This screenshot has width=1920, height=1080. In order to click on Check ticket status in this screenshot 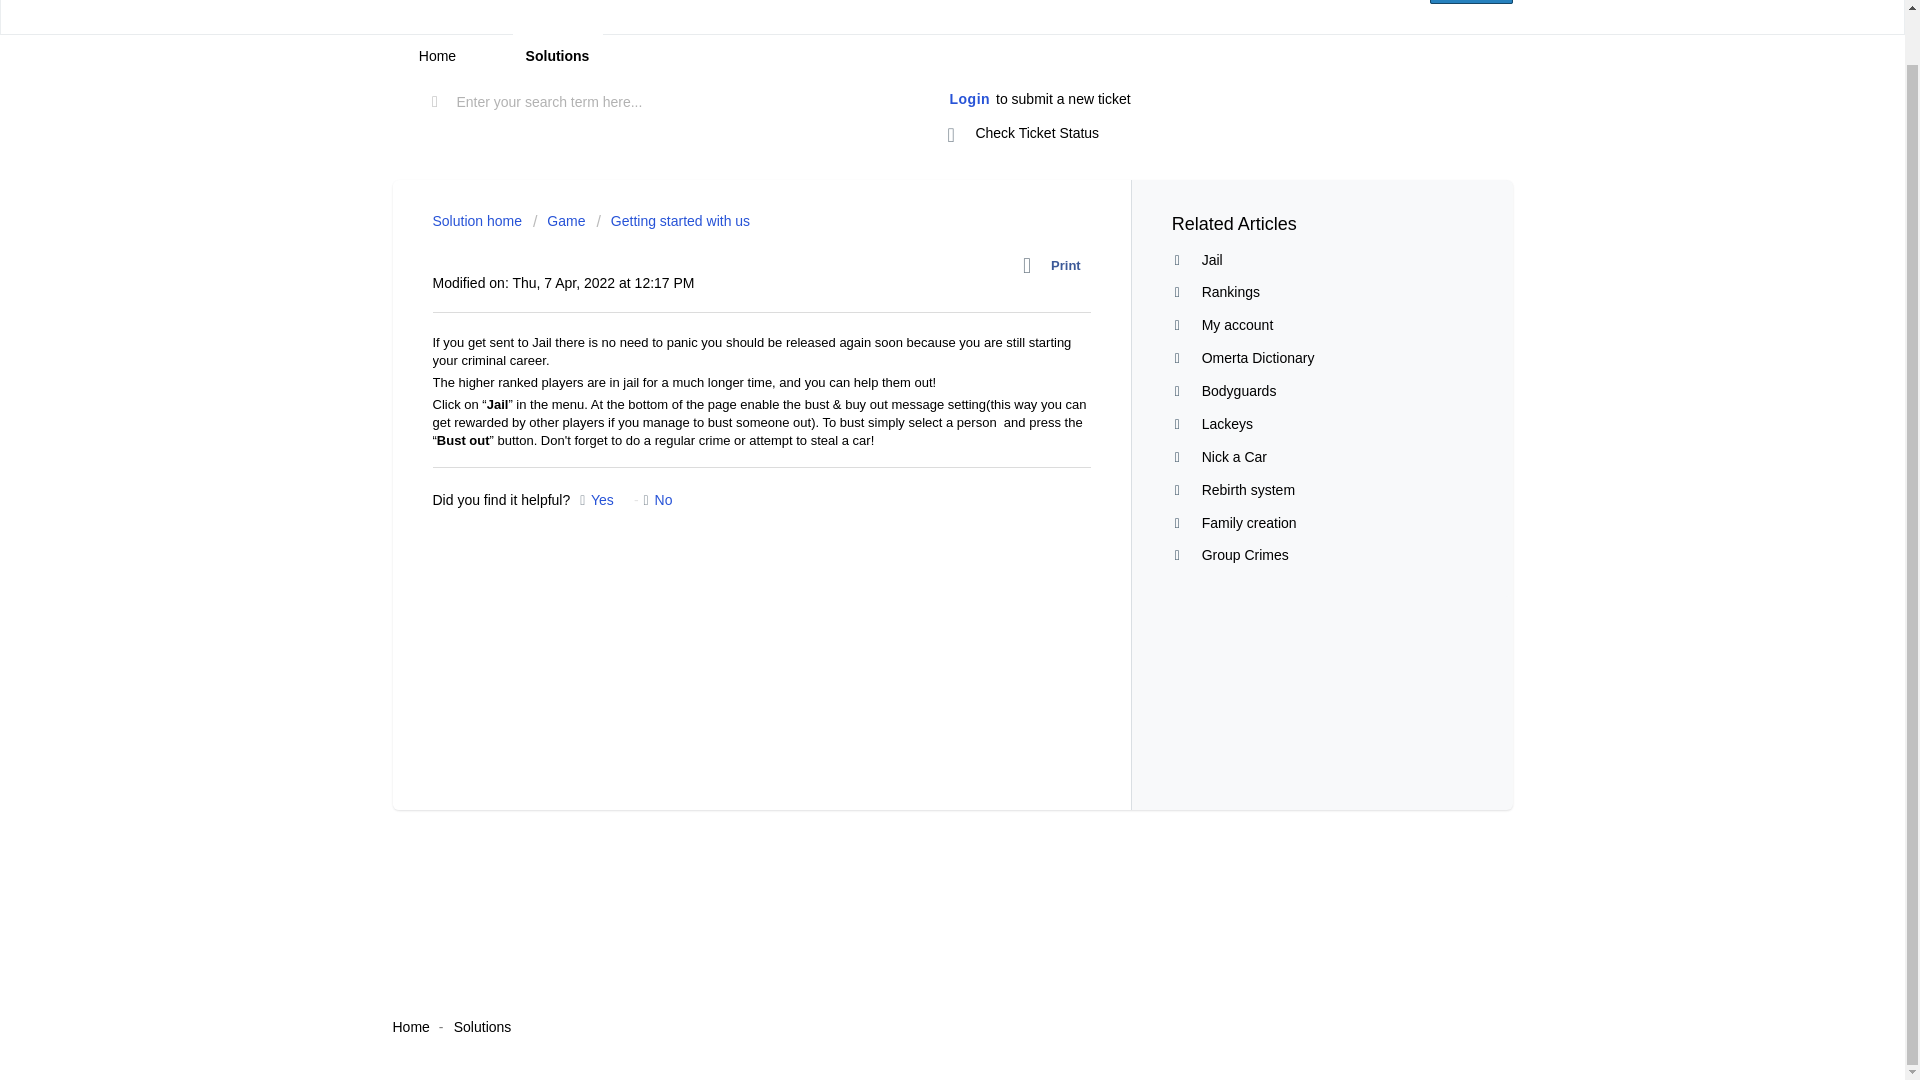, I will do `click(1024, 134)`.